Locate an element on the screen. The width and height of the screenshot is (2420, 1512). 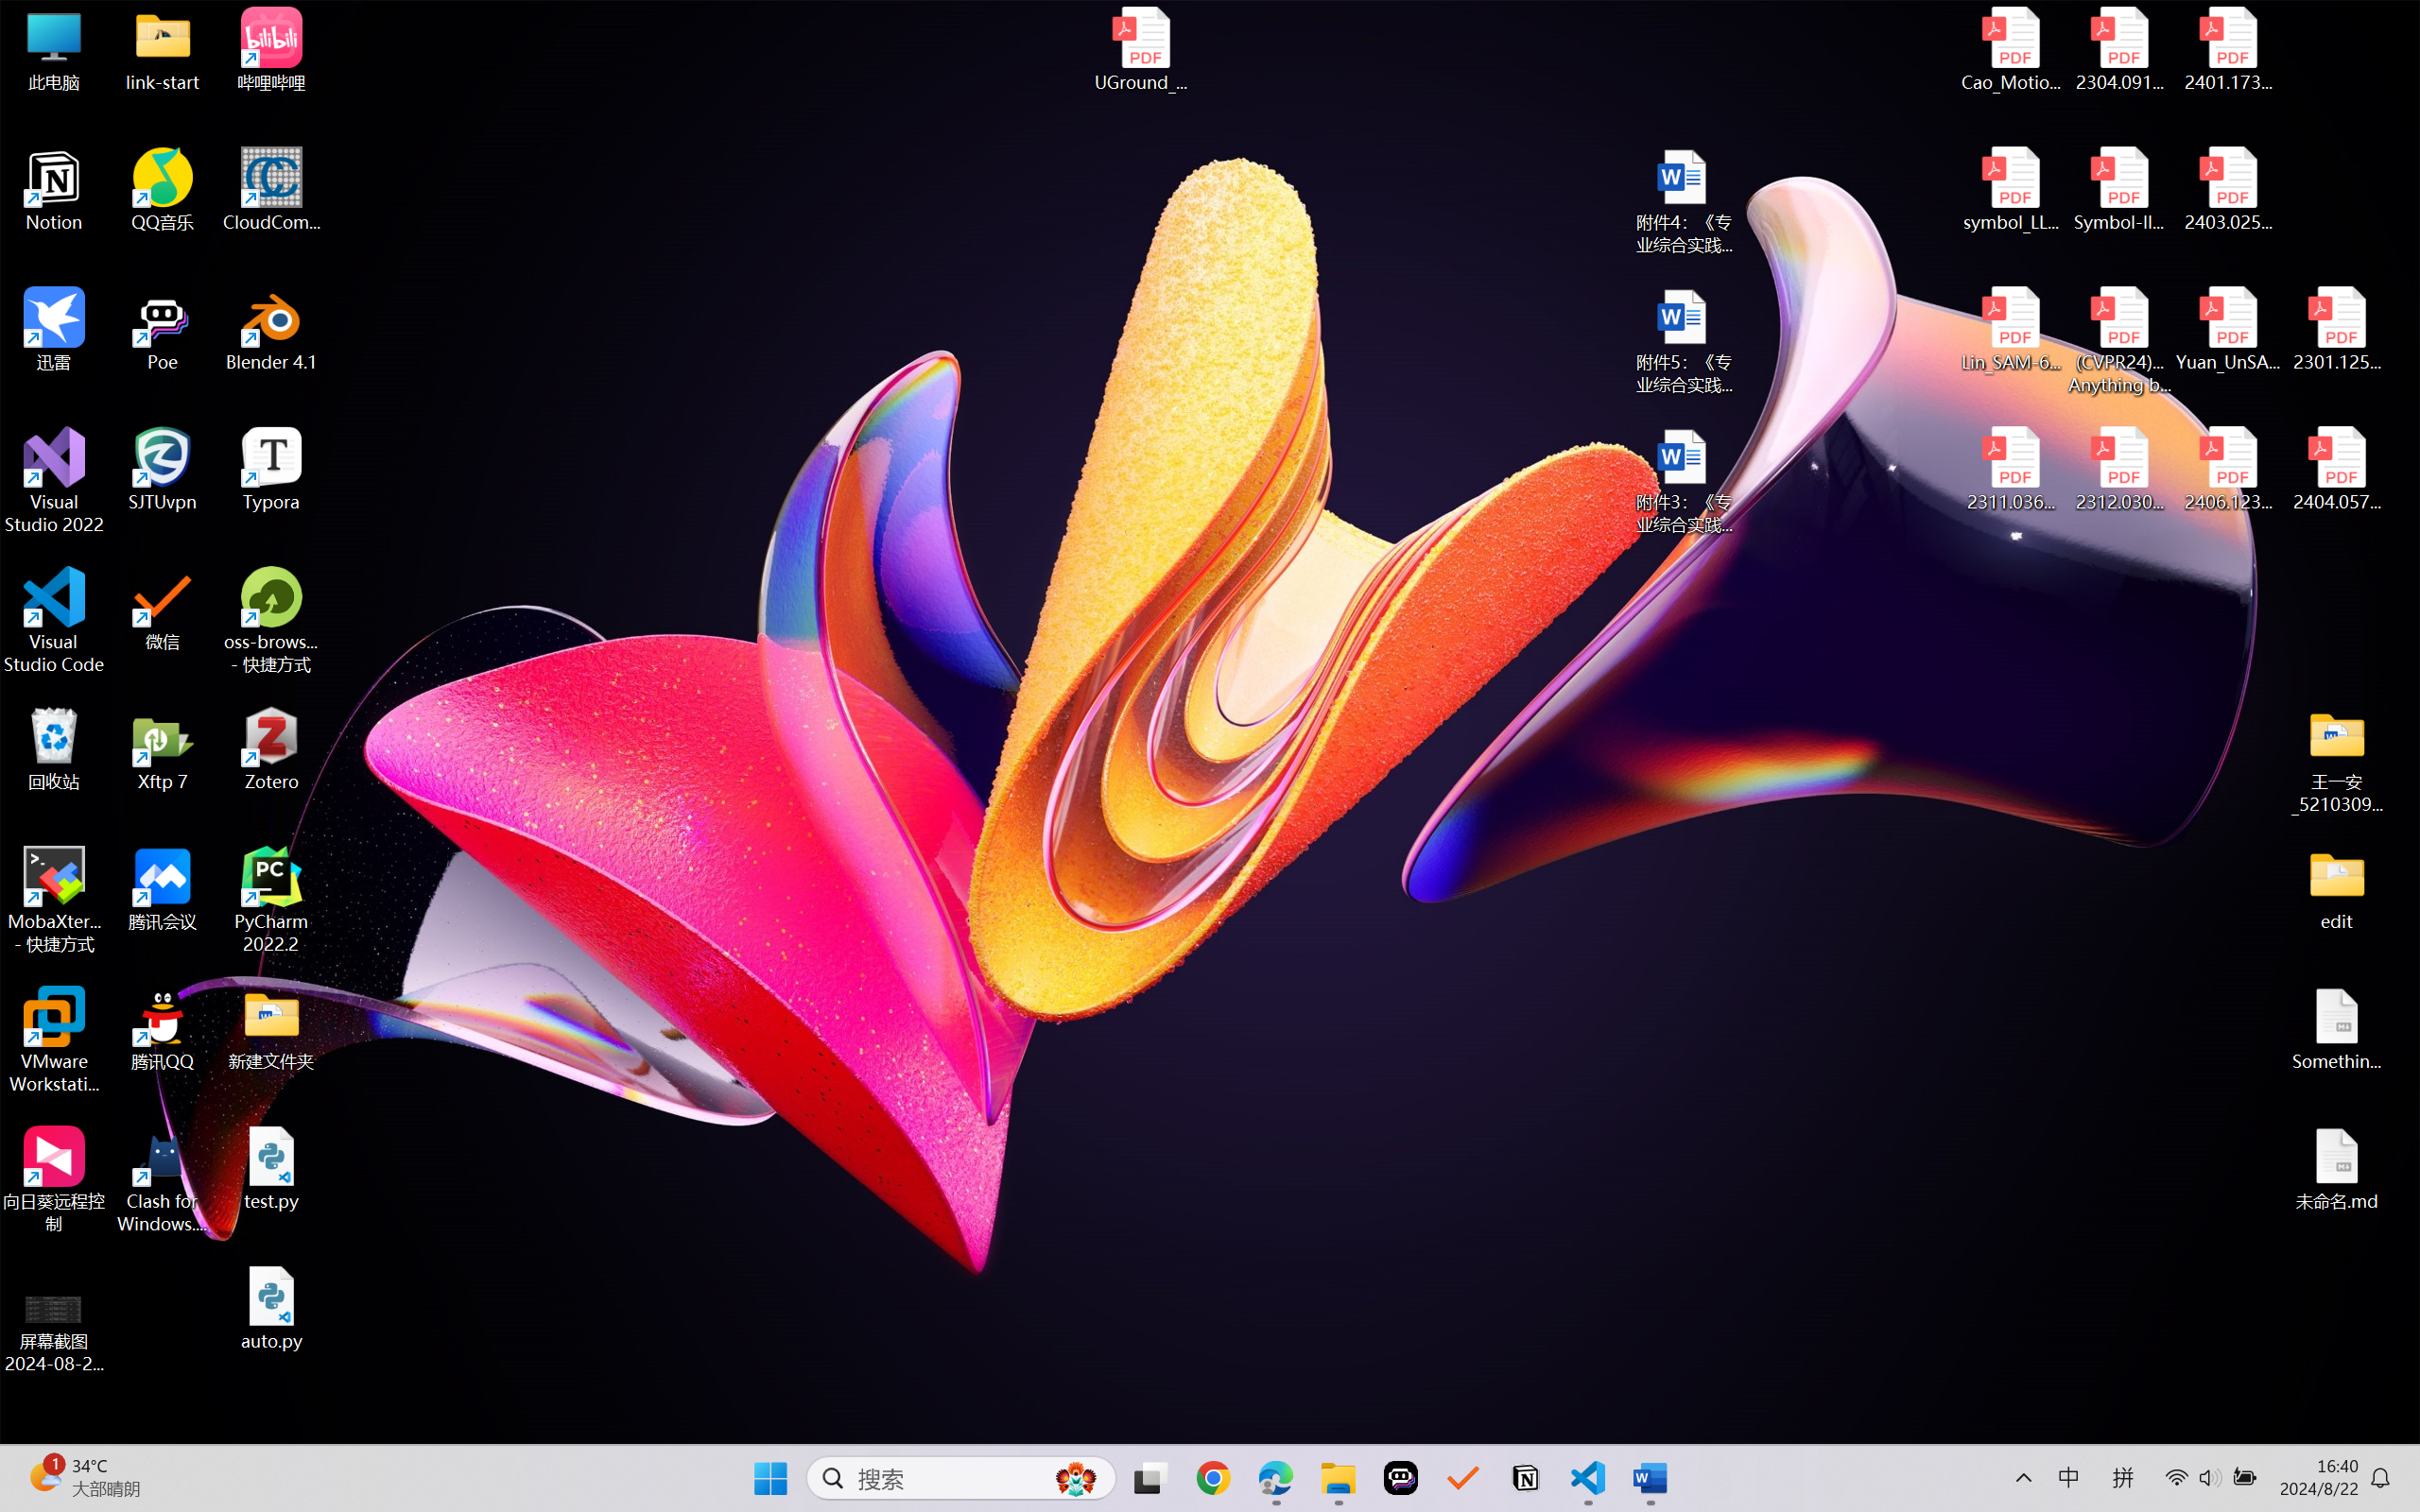
Typora is located at coordinates (272, 470).